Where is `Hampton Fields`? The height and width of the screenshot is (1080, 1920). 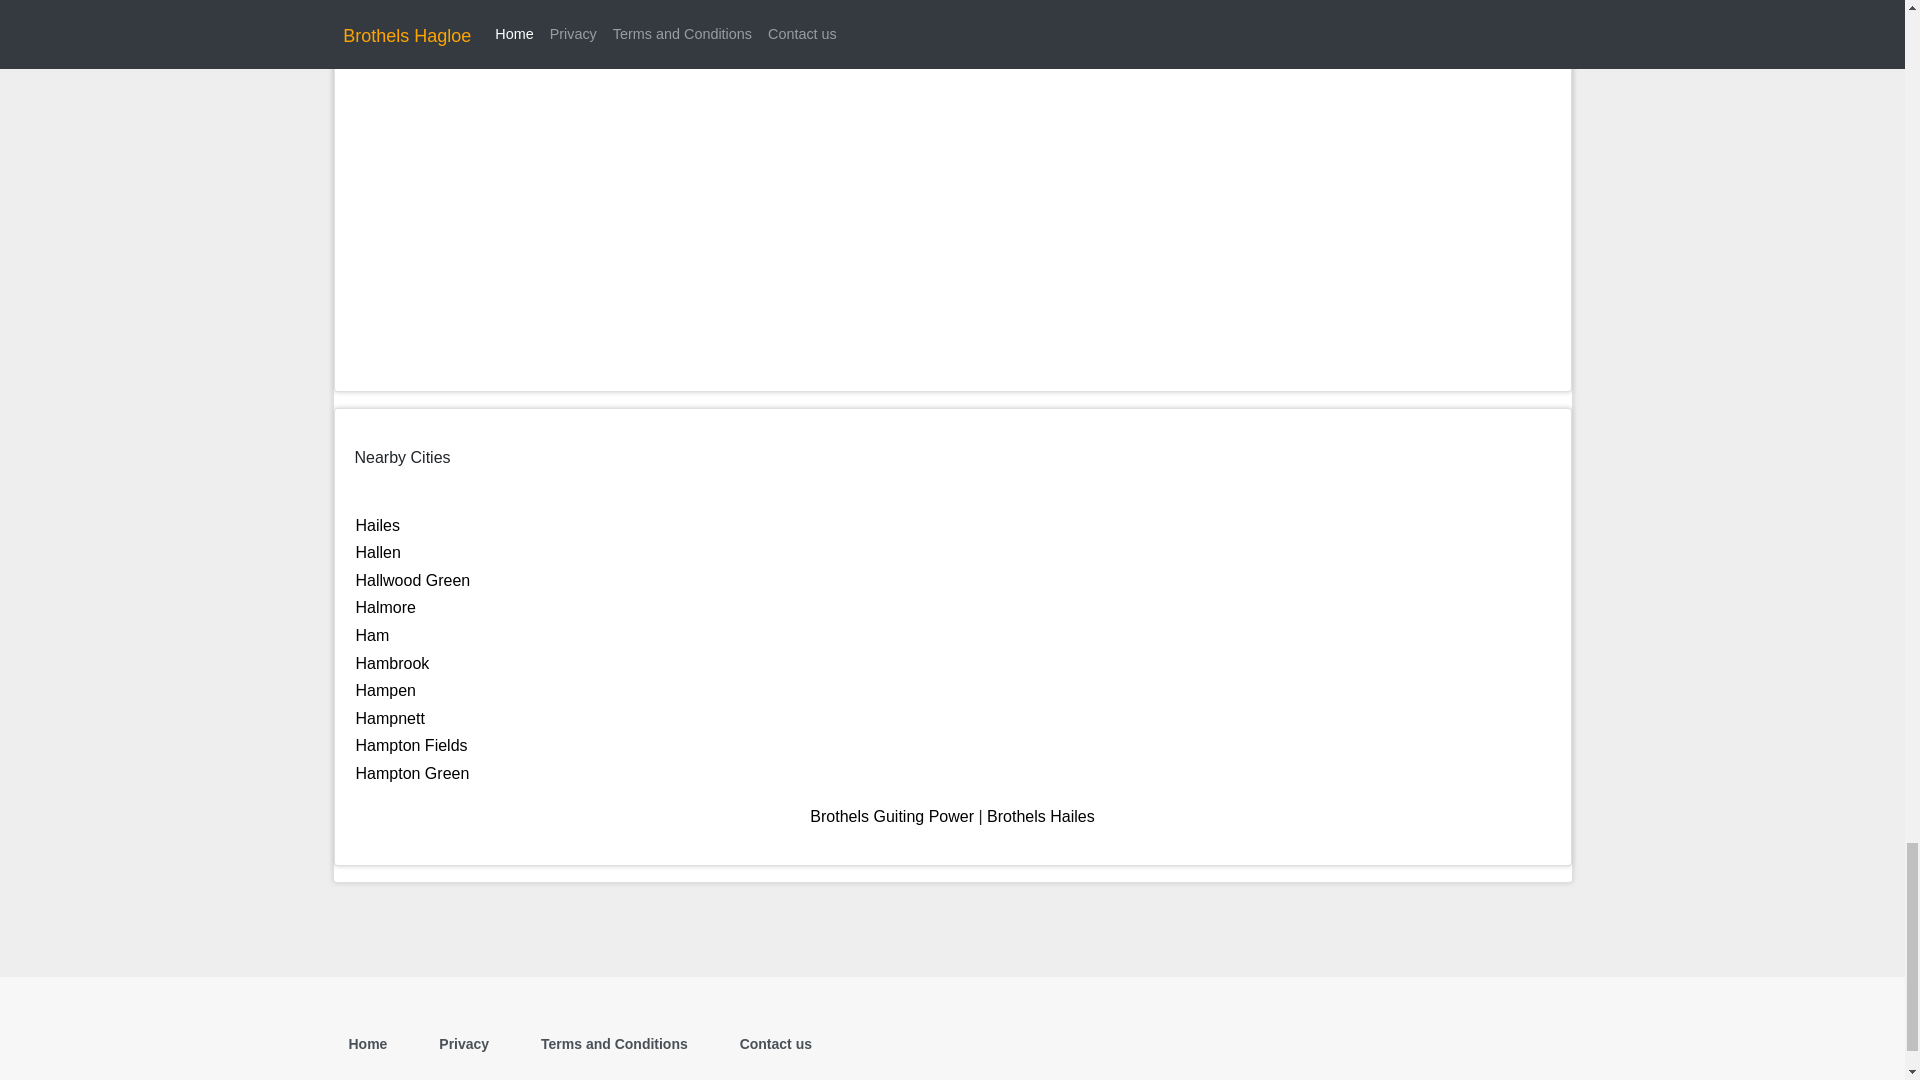
Hampton Fields is located at coordinates (412, 744).